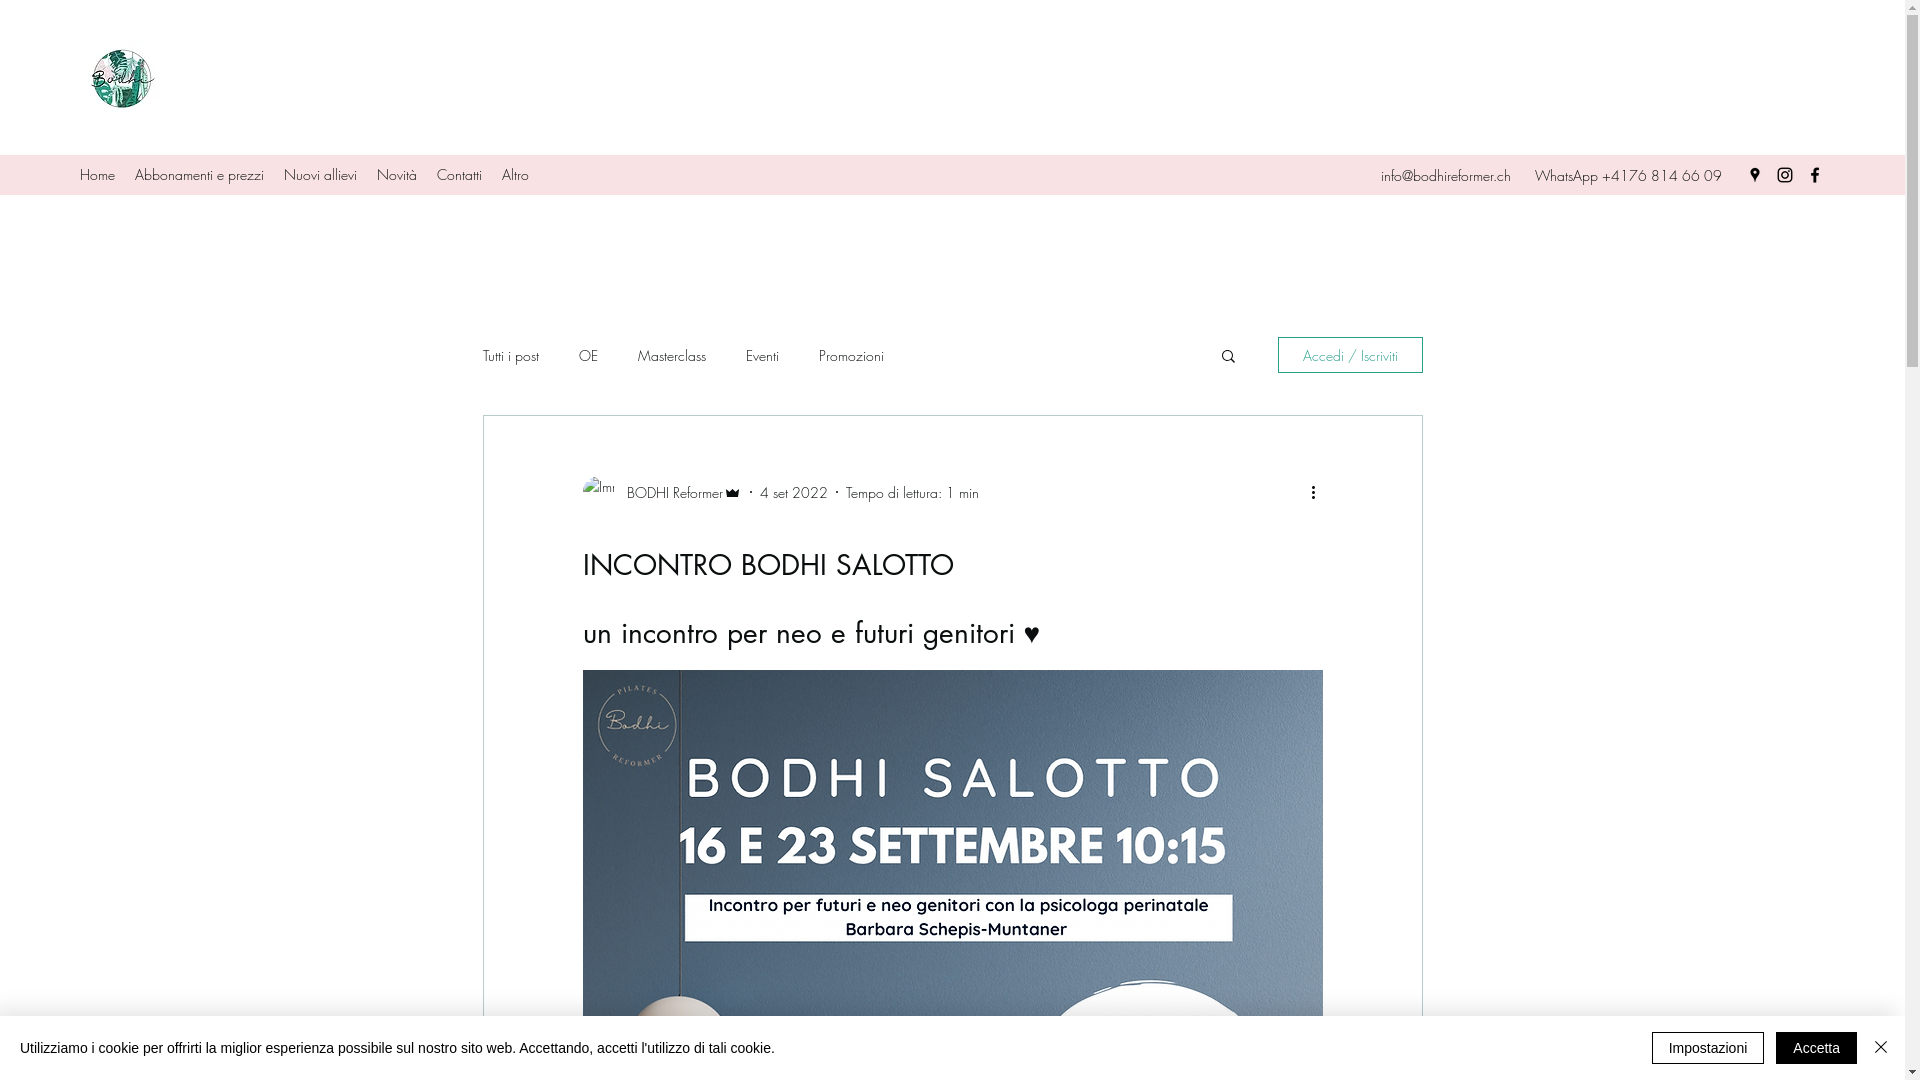 This screenshot has width=1920, height=1080. I want to click on Accetta, so click(1816, 1048).